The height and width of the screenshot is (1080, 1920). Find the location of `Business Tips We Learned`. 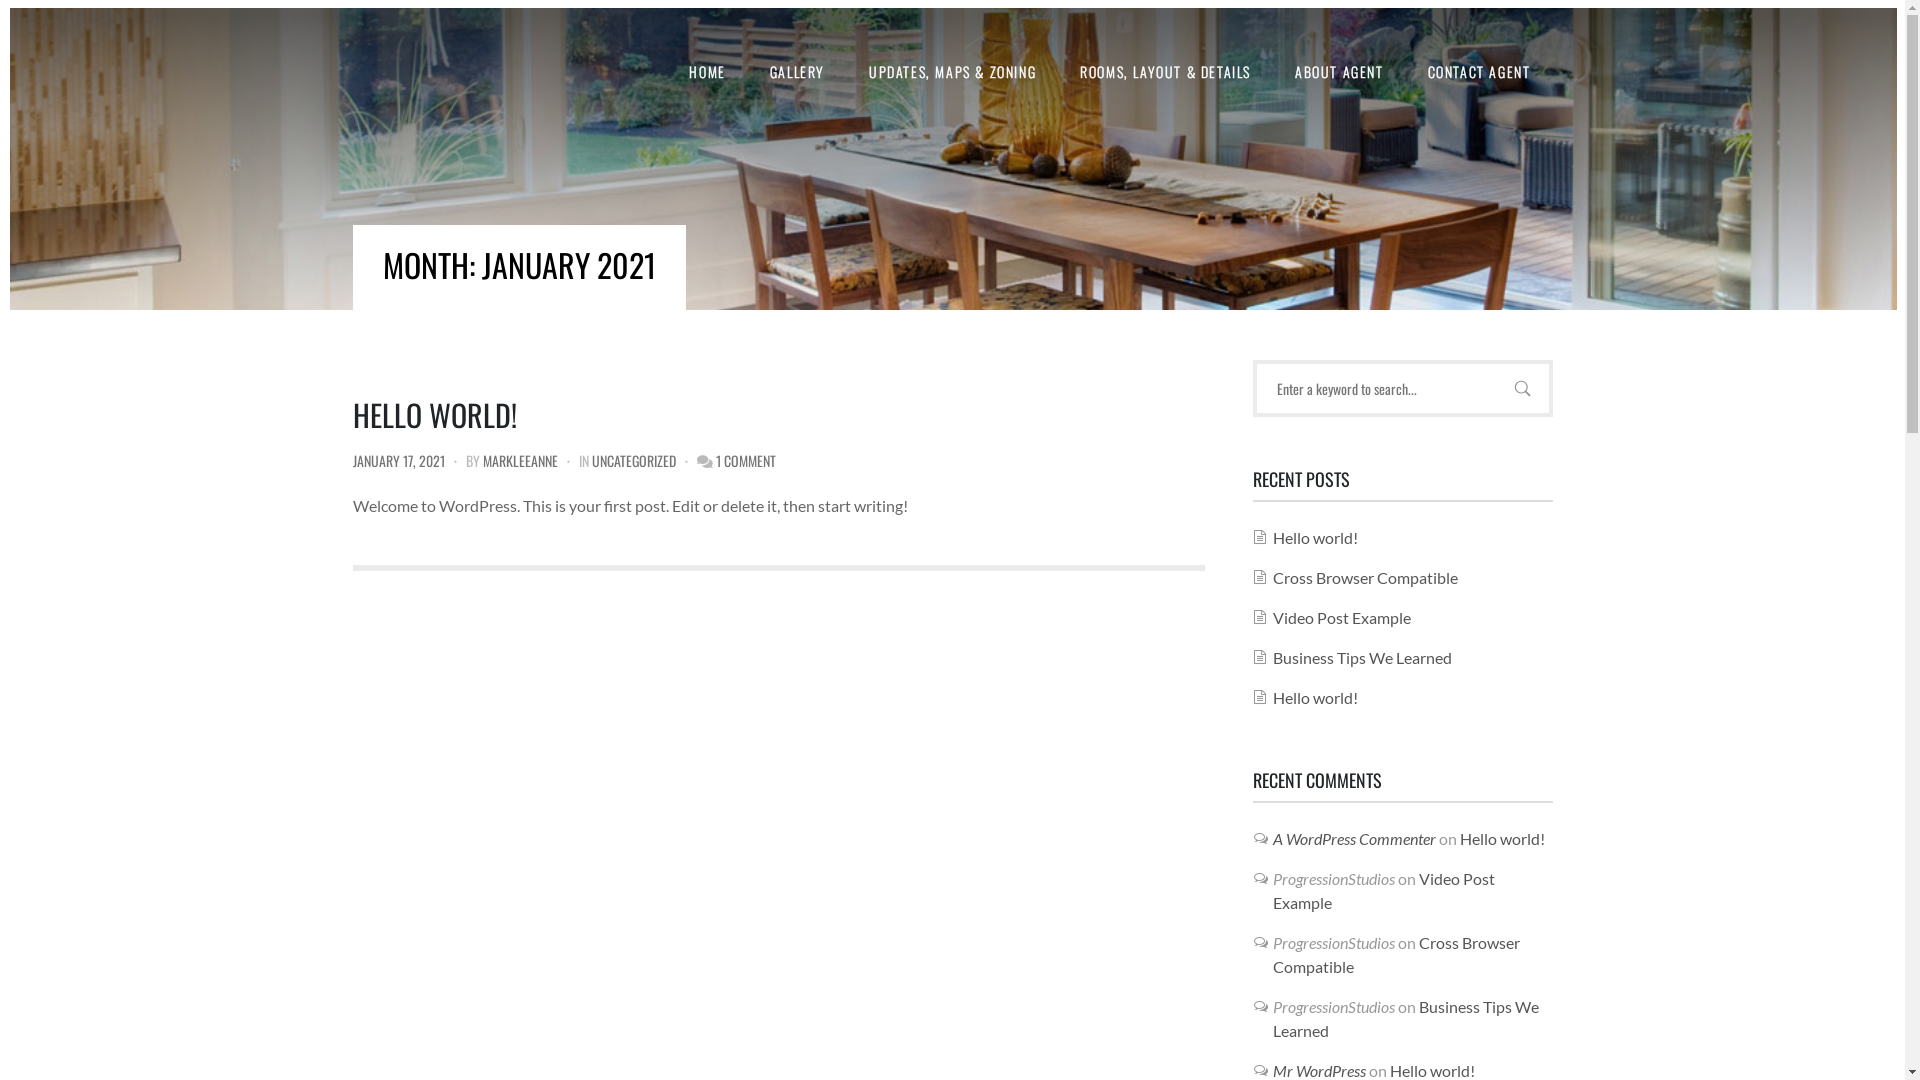

Business Tips We Learned is located at coordinates (1362, 658).